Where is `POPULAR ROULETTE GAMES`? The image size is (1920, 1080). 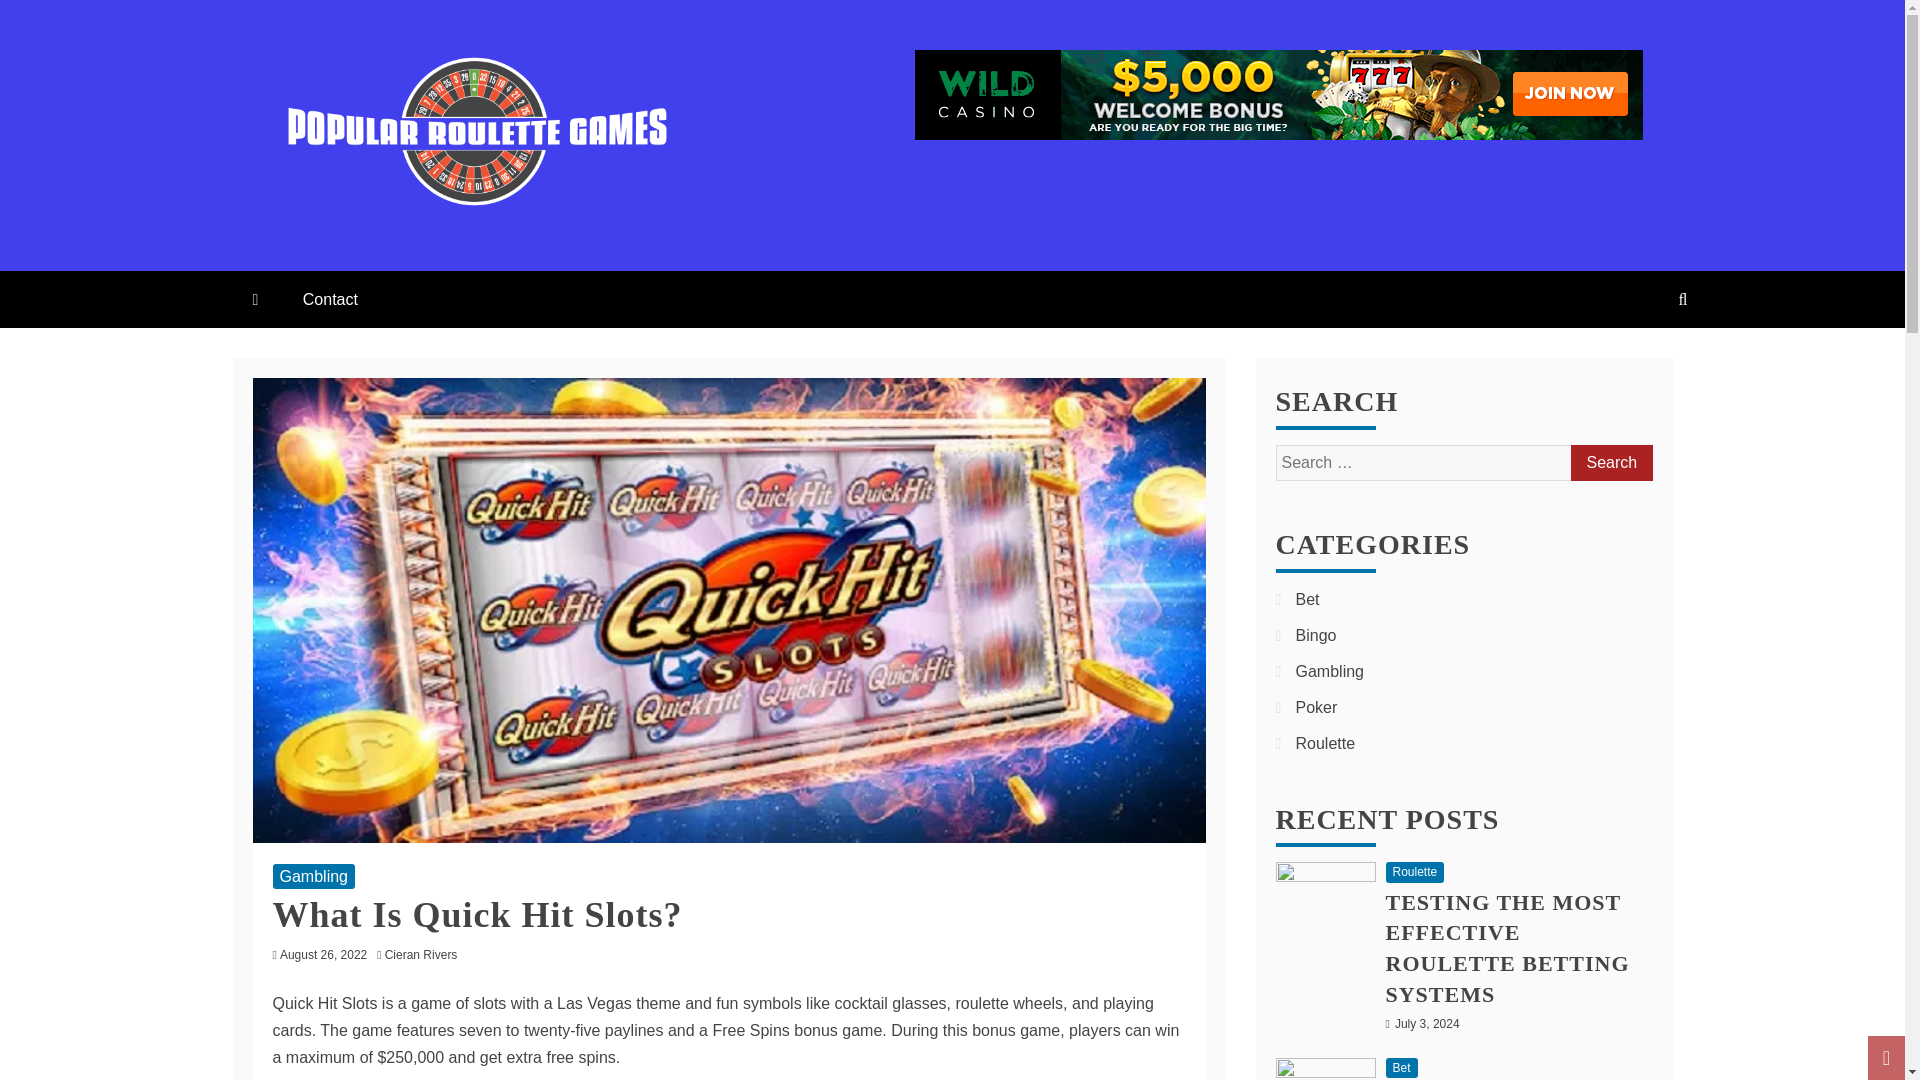 POPULAR ROULETTE GAMES is located at coordinates (606, 250).